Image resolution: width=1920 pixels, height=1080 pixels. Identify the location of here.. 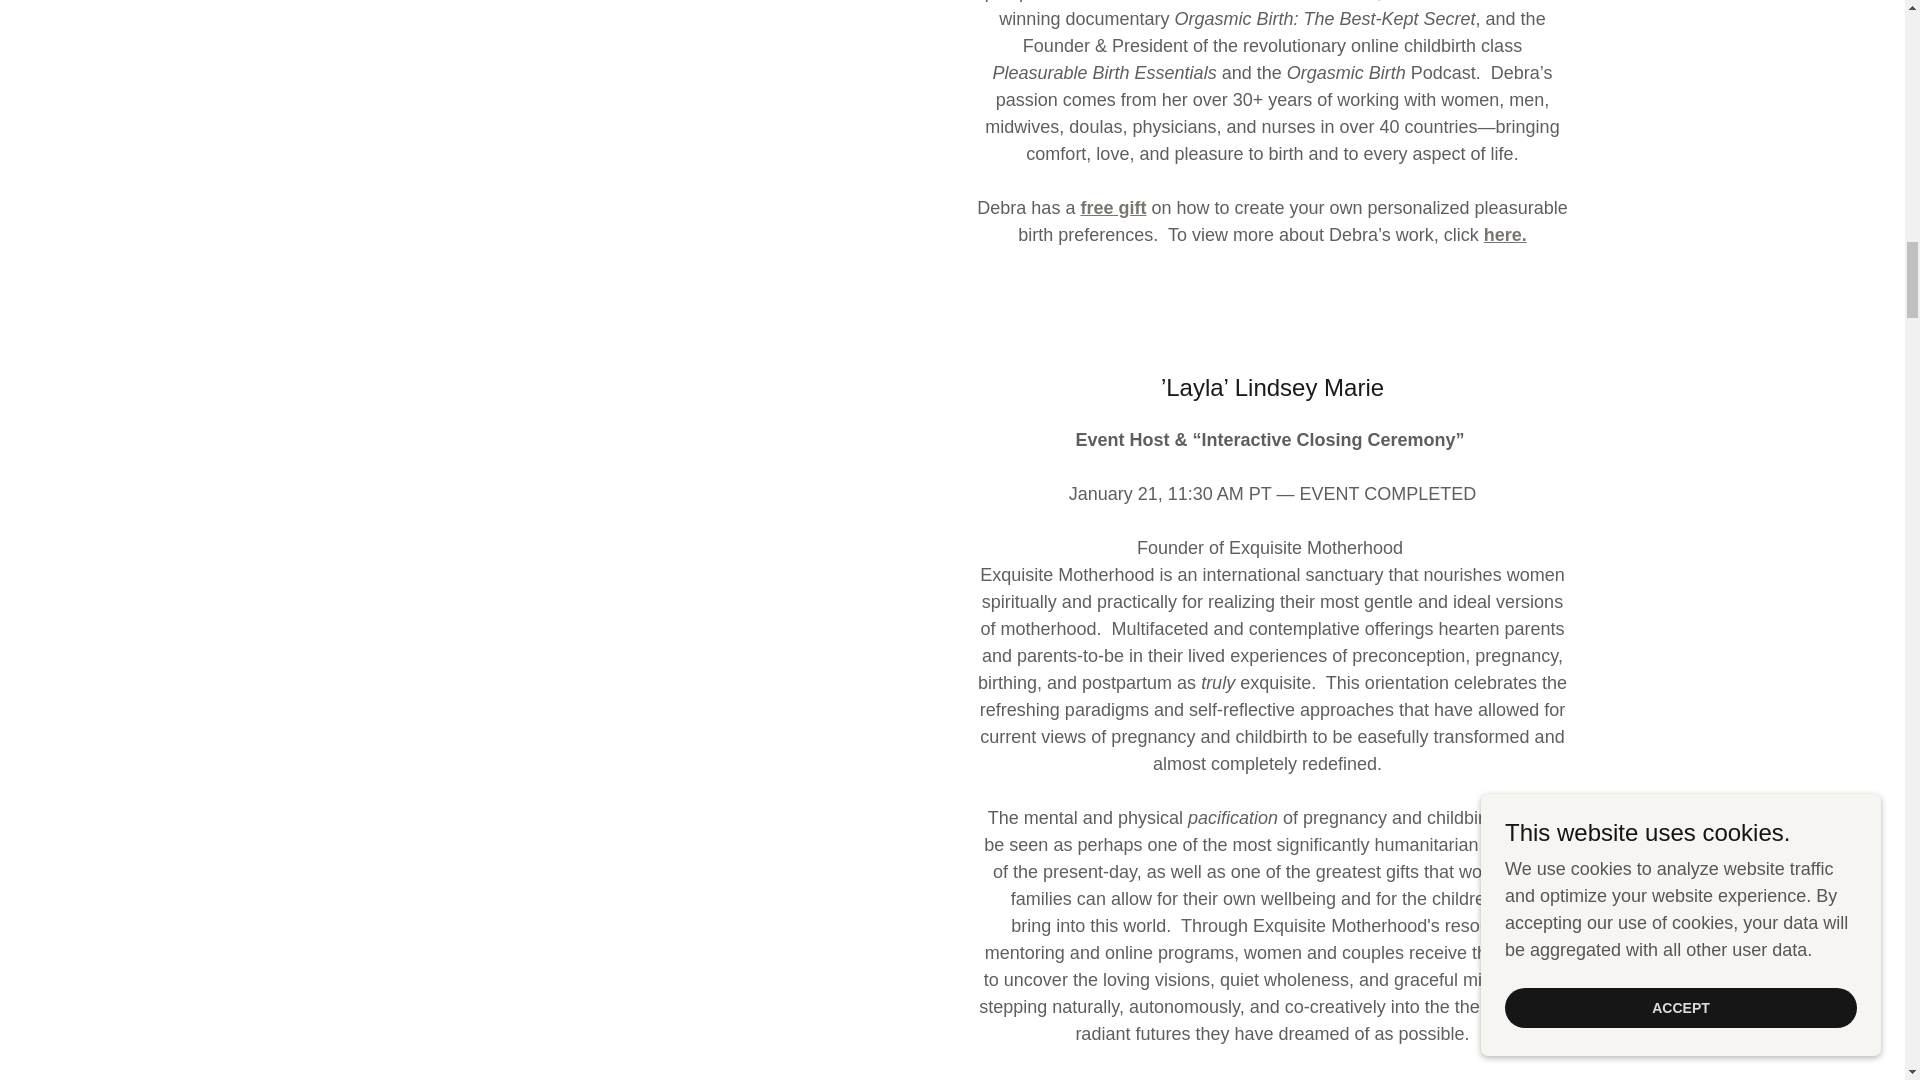
(1505, 234).